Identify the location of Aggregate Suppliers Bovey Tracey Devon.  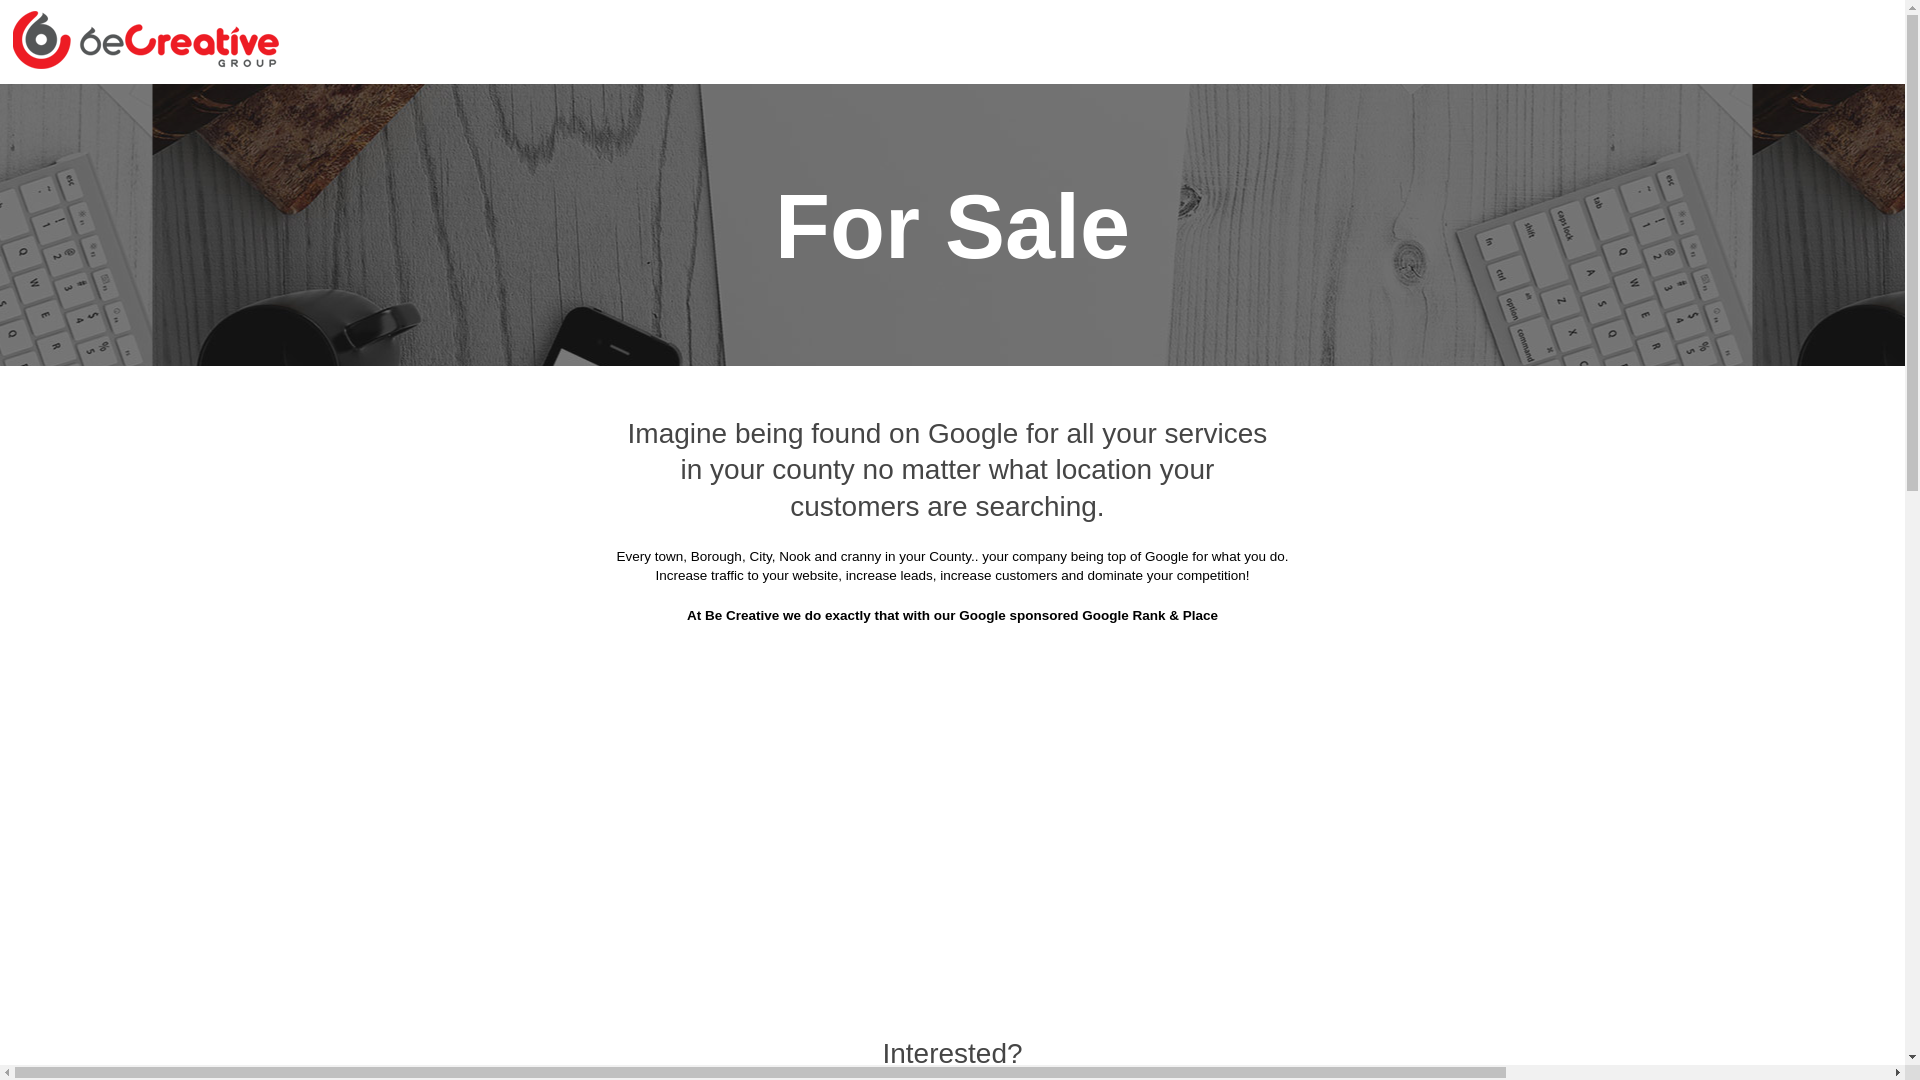
(1411, 159).